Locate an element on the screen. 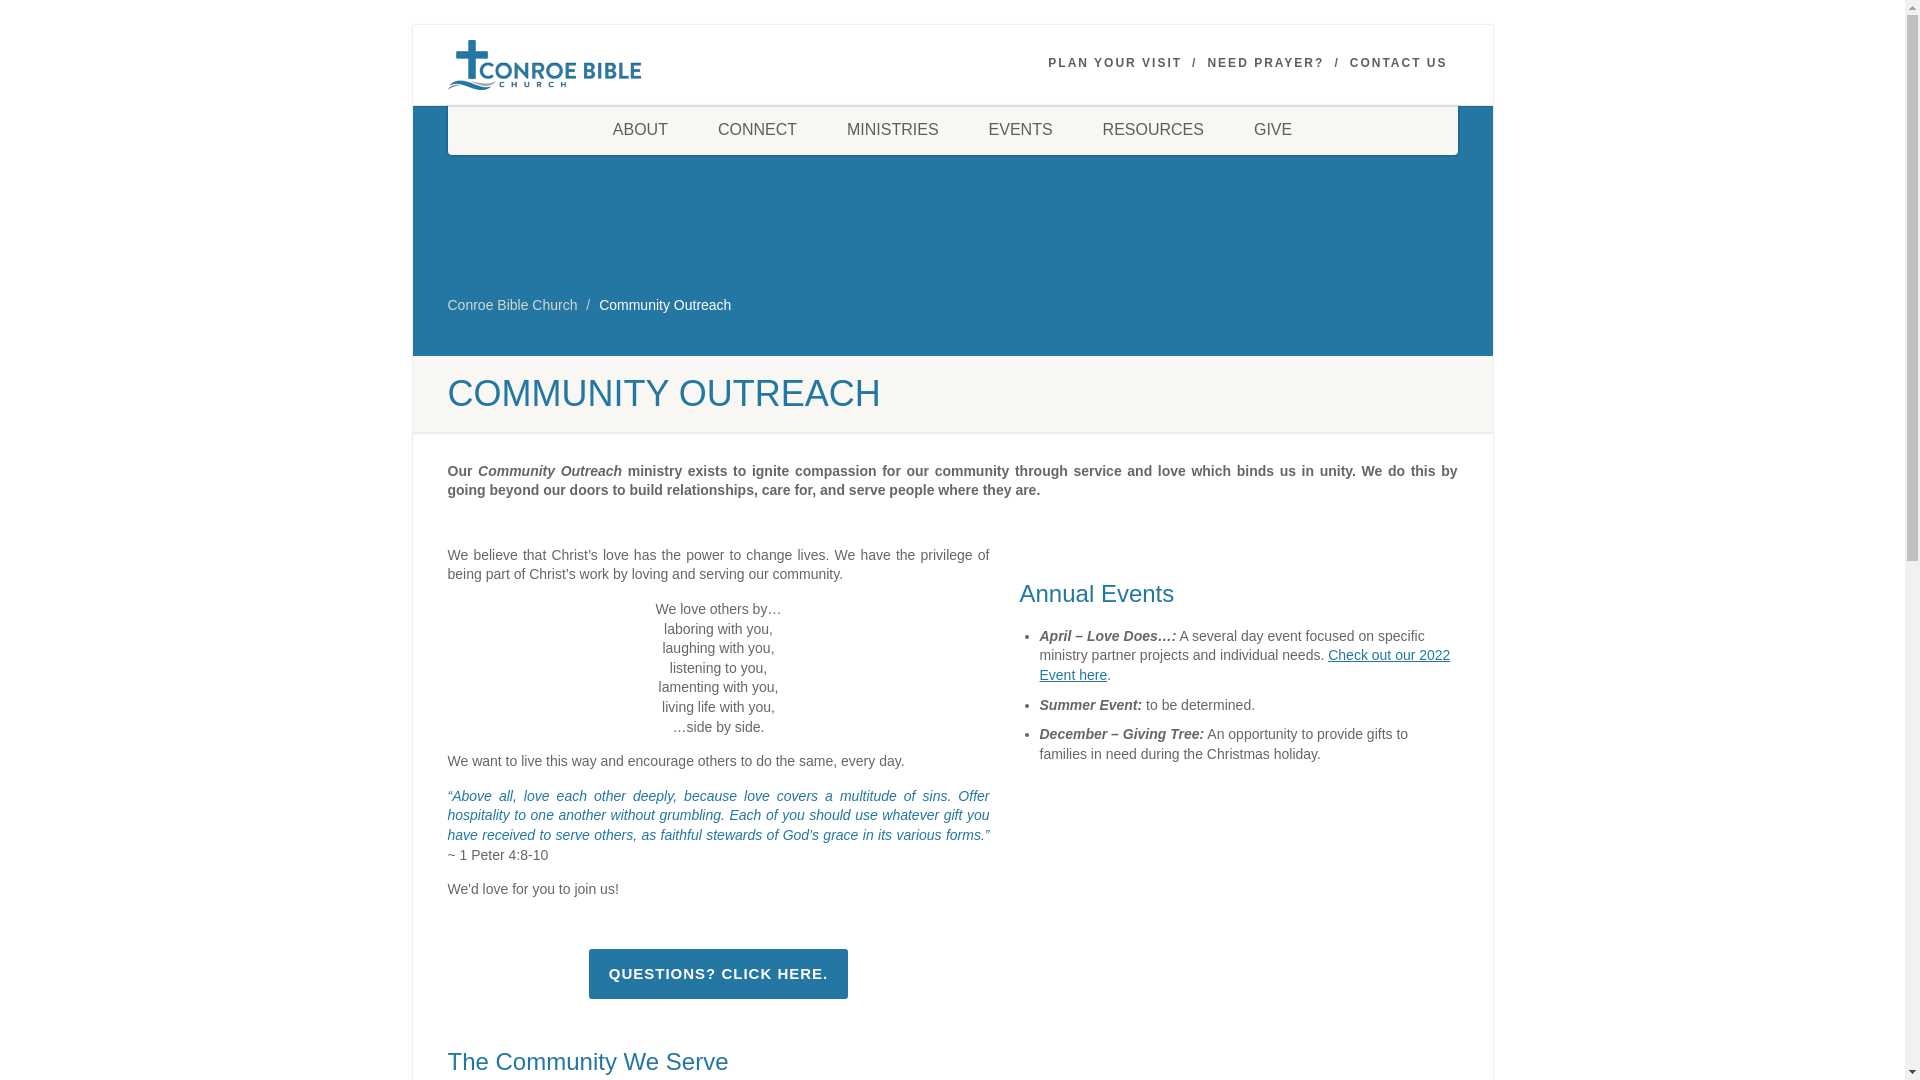  NEED PRAYER? is located at coordinates (1266, 64).